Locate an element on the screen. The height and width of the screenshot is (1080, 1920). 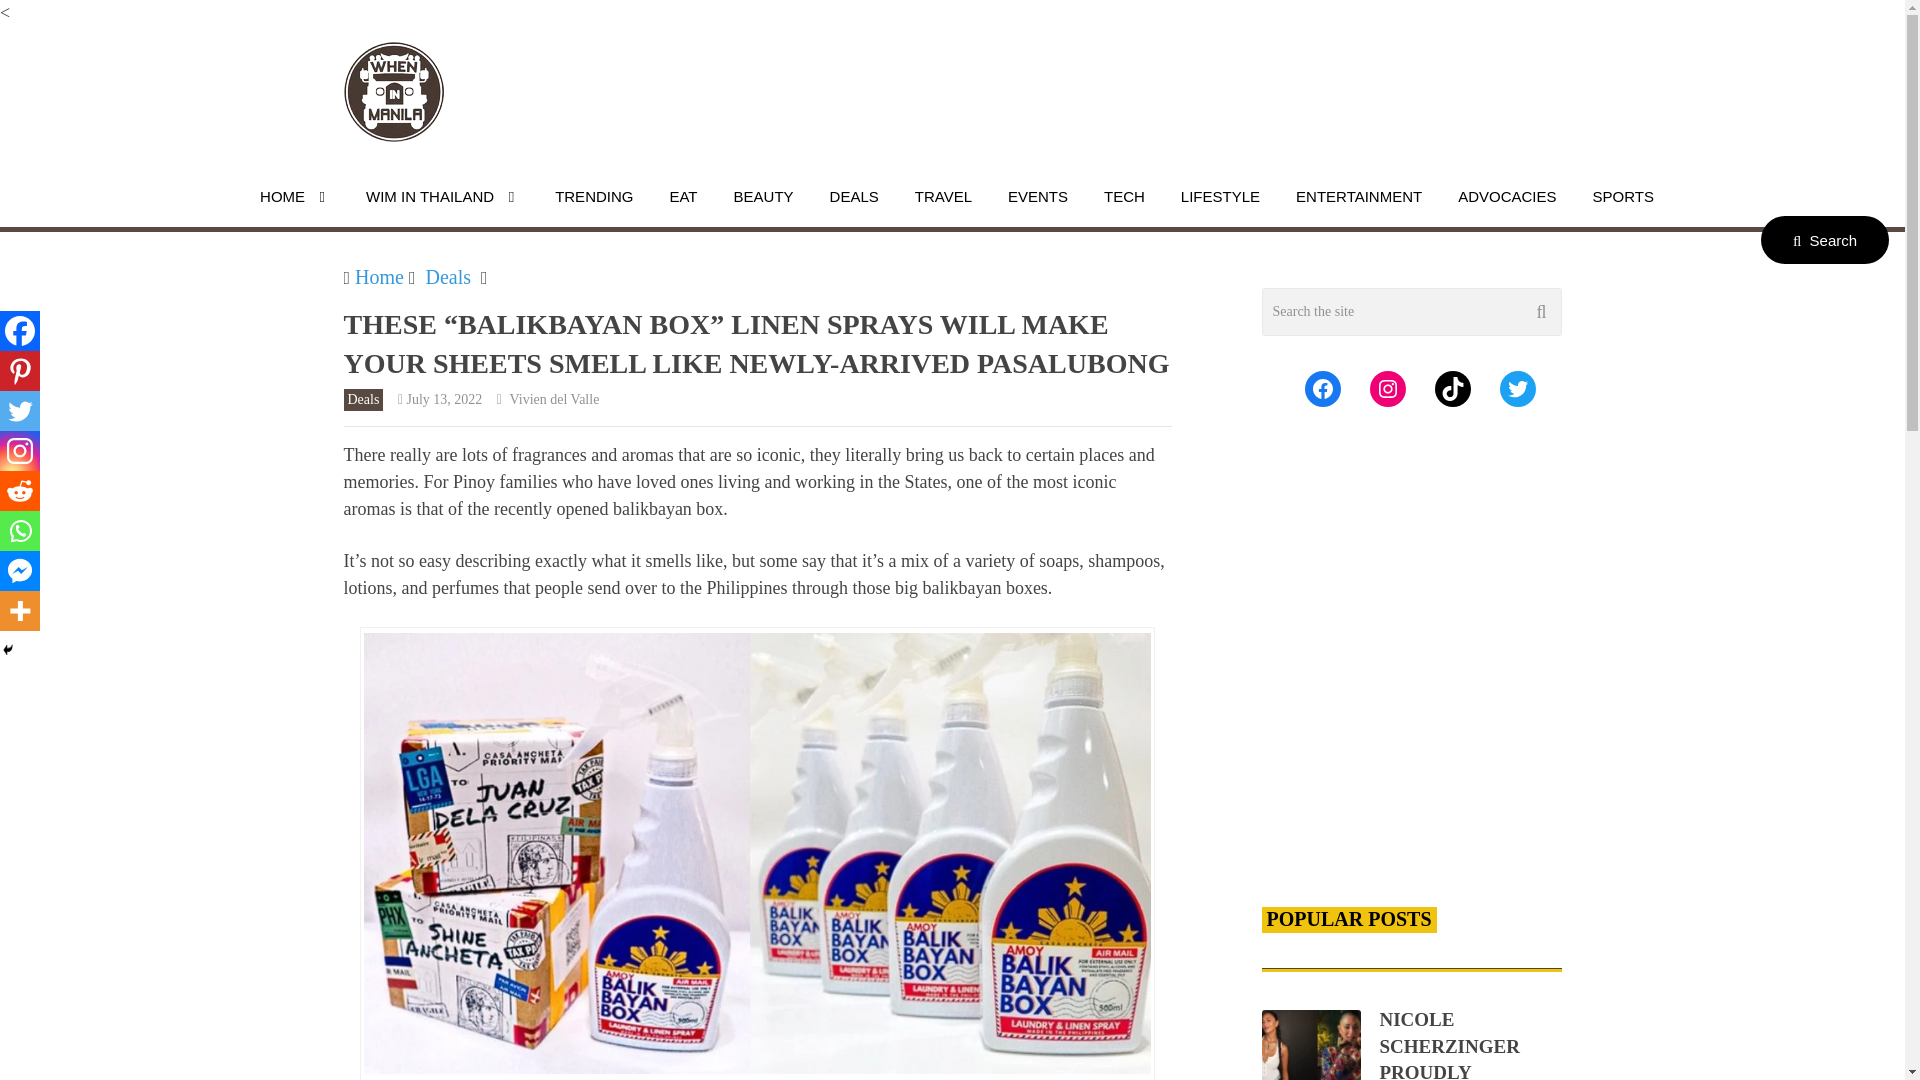
TRAVEL is located at coordinates (943, 196).